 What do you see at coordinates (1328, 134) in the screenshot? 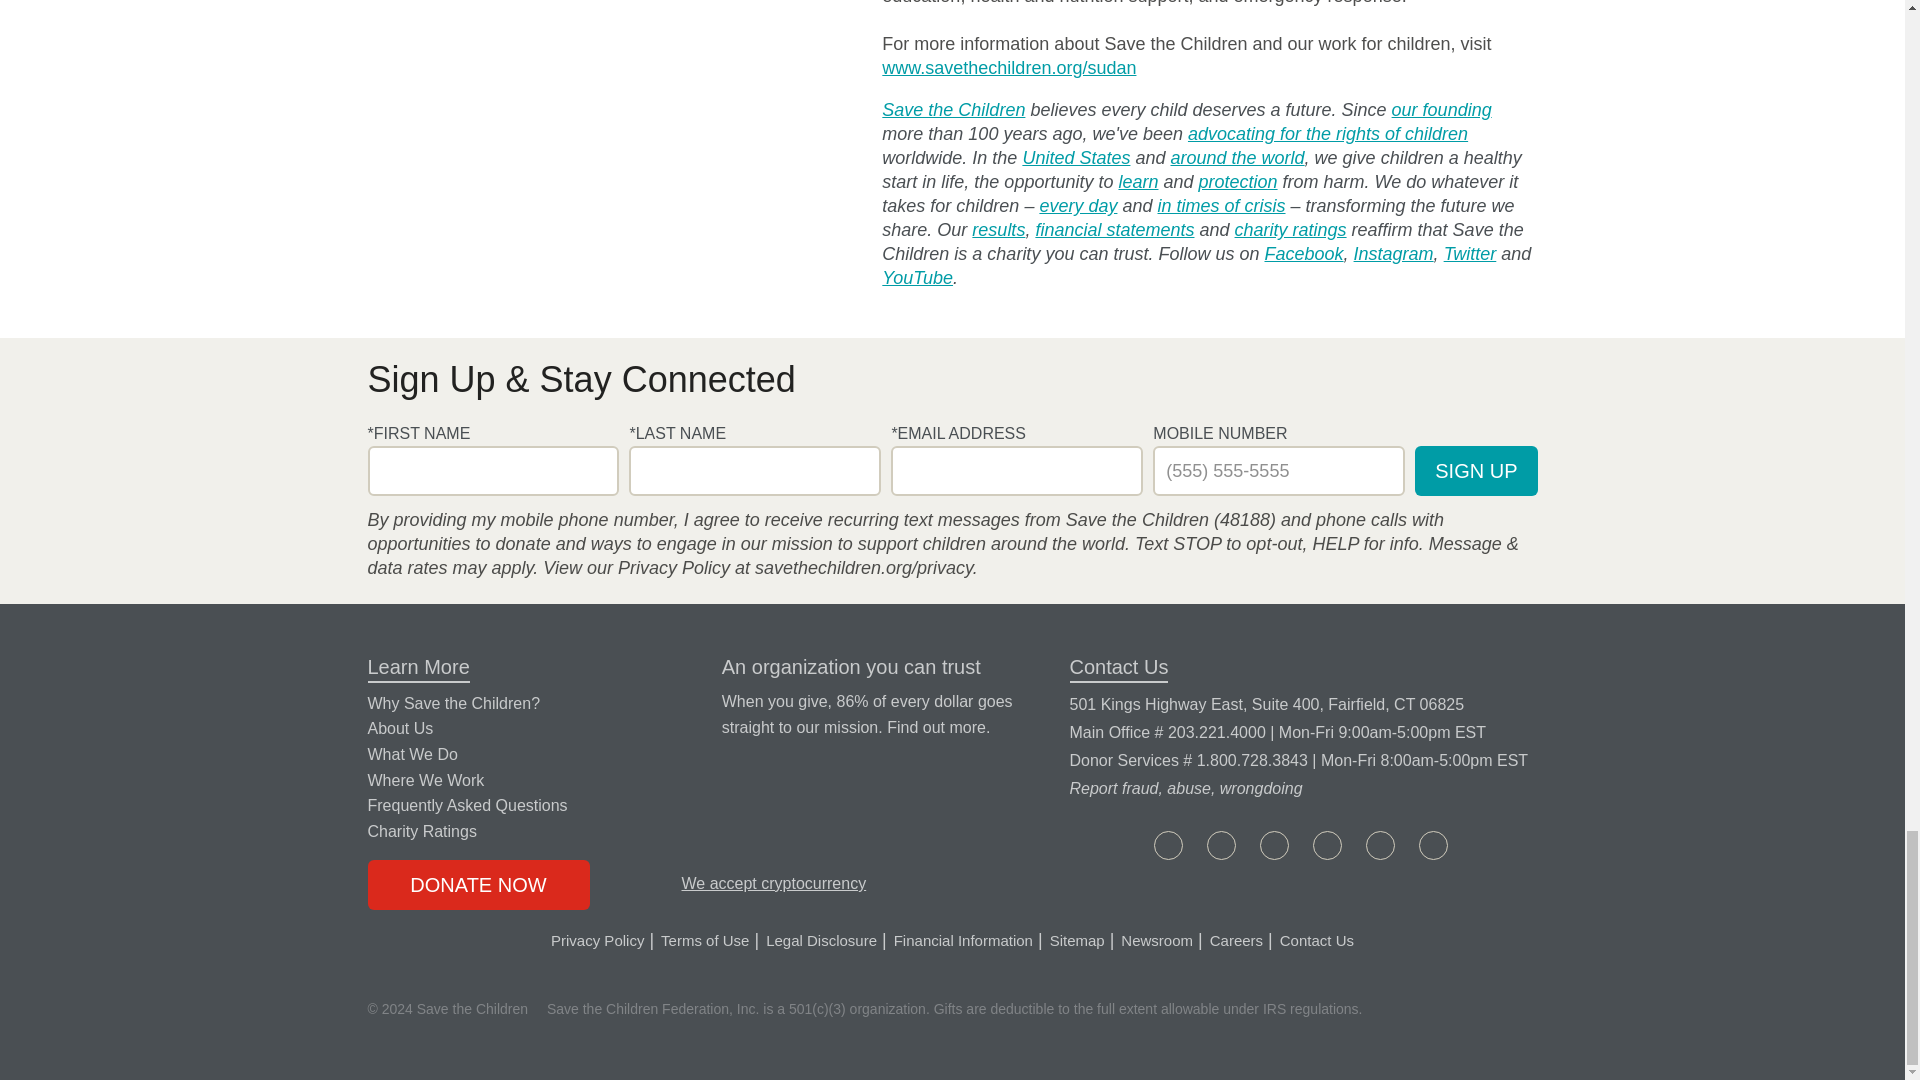
I see `Advocate for Children` at bounding box center [1328, 134].